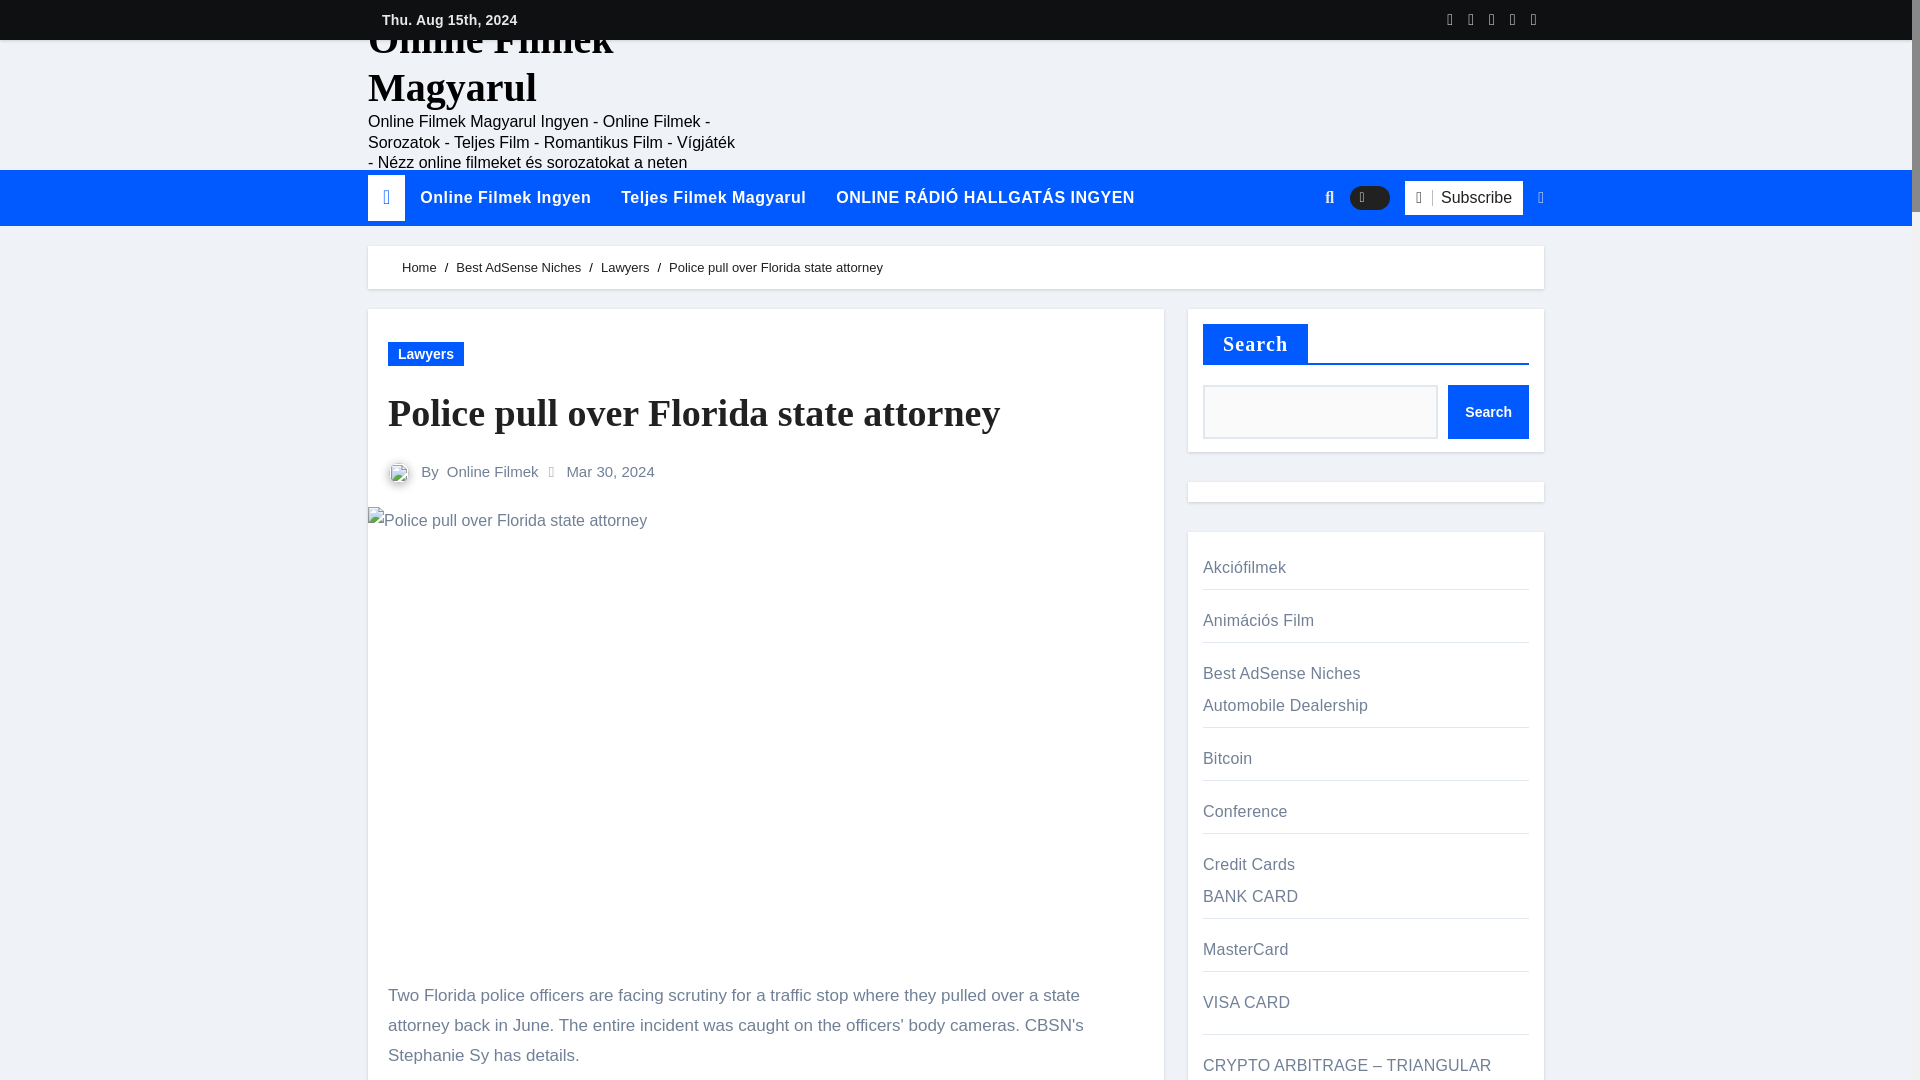 This screenshot has height=1080, width=1920. What do you see at coordinates (419, 268) in the screenshot?
I see `Home` at bounding box center [419, 268].